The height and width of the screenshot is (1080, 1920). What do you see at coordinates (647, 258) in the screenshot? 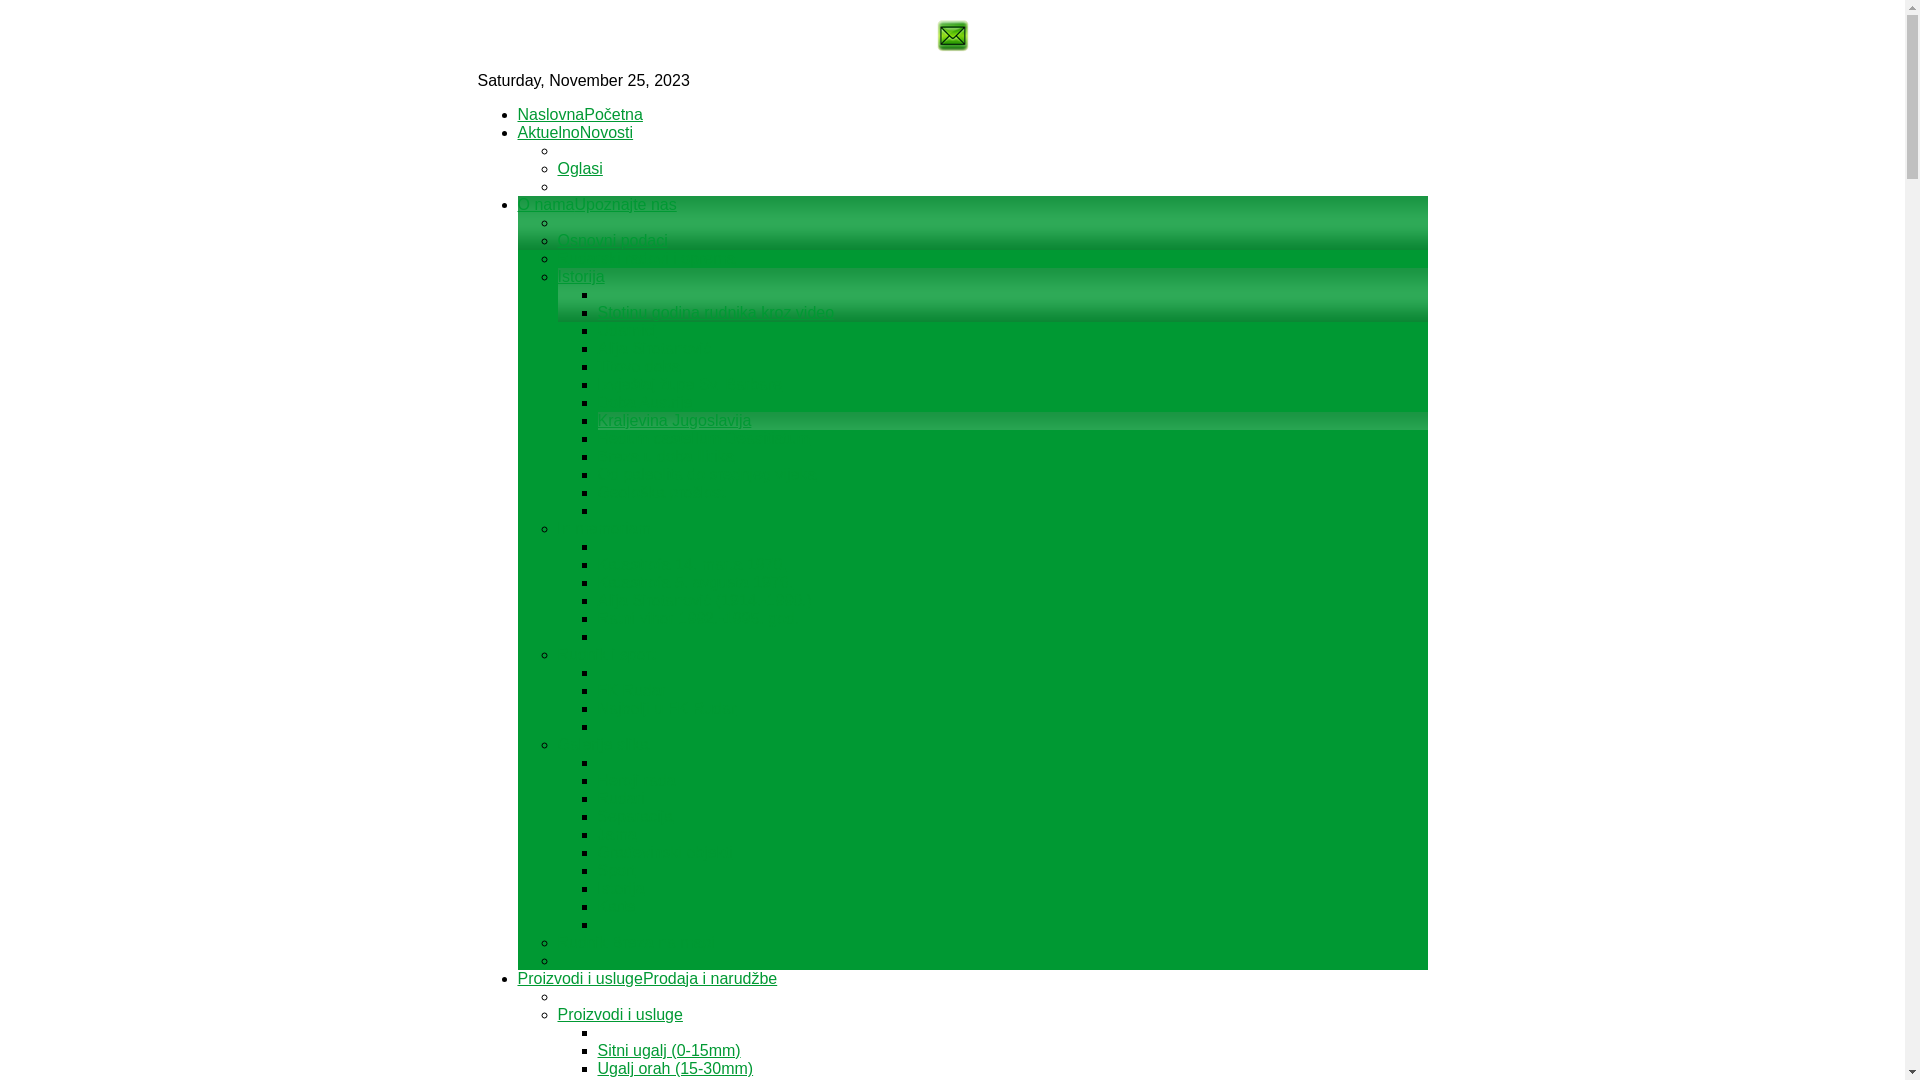
I see `Rudarski radovi i oprema` at bounding box center [647, 258].